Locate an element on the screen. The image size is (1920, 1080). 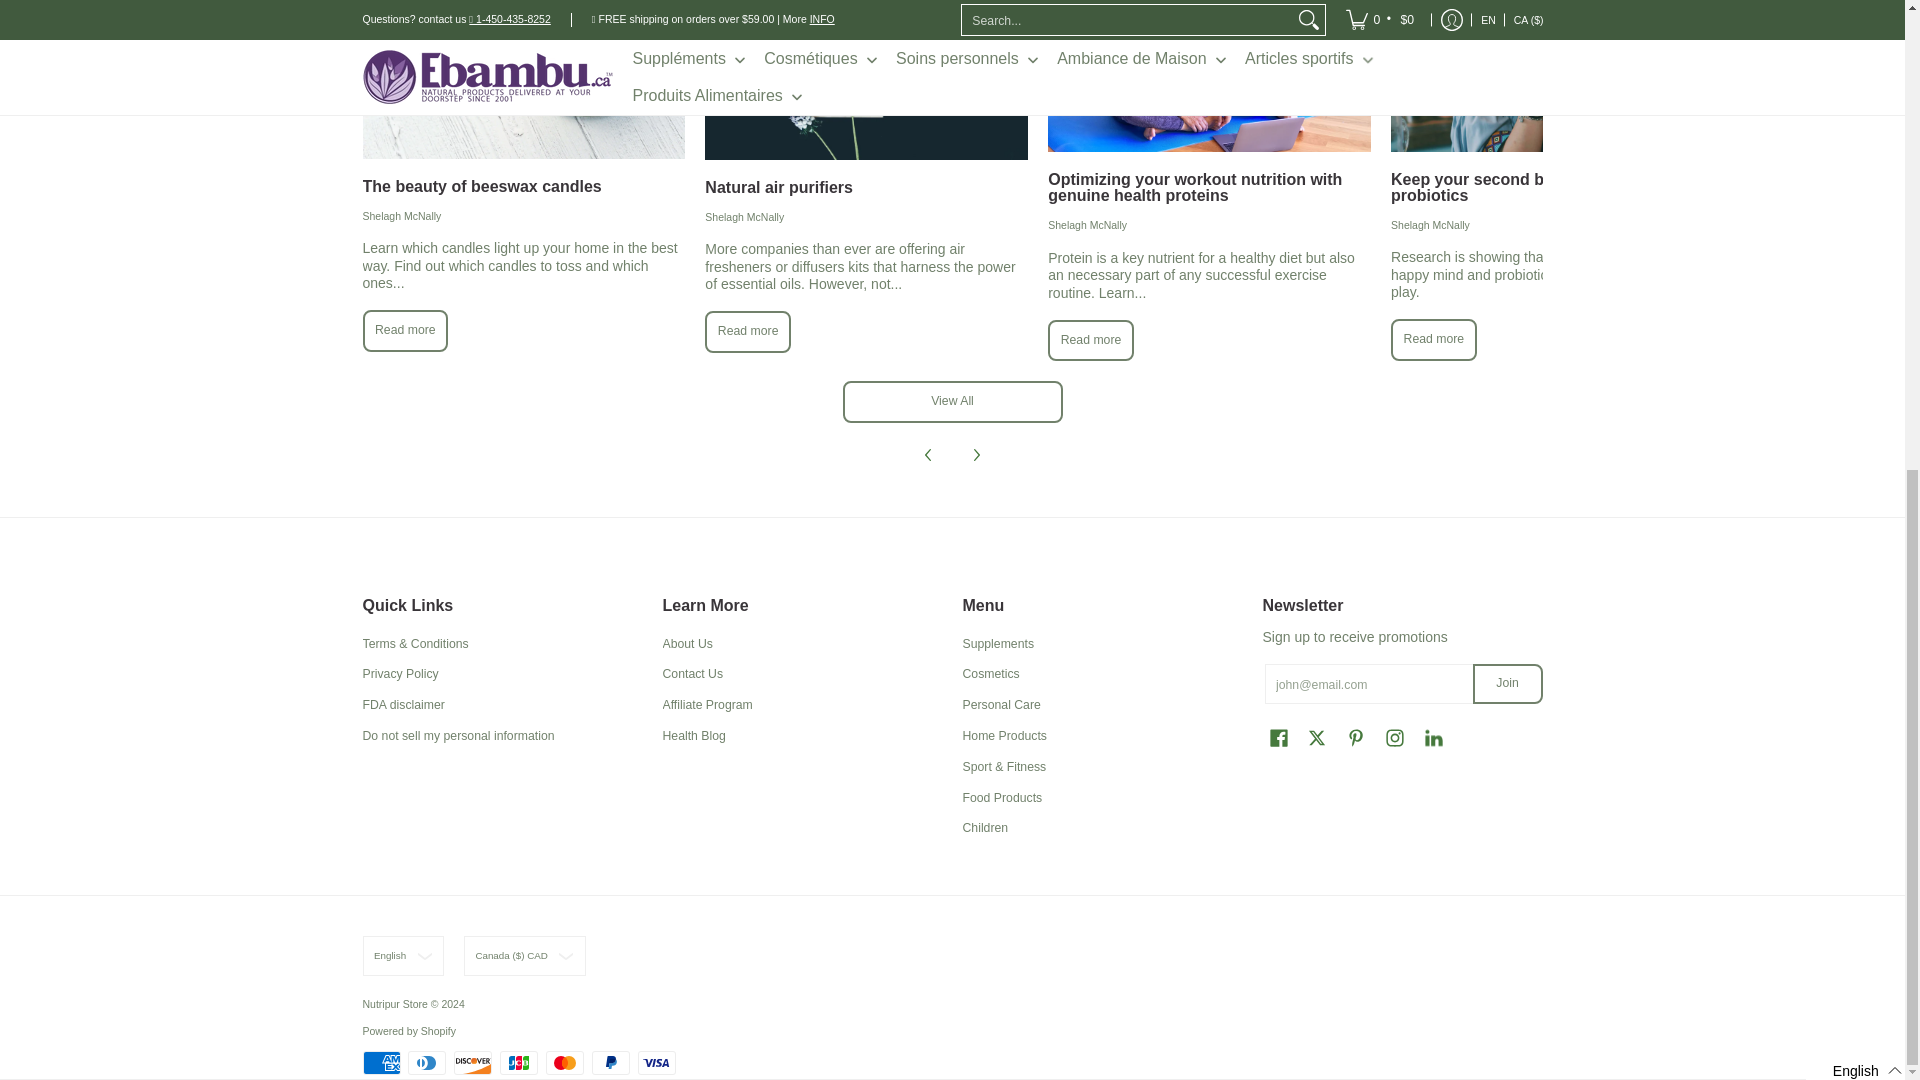
Read more is located at coordinates (406, 330).